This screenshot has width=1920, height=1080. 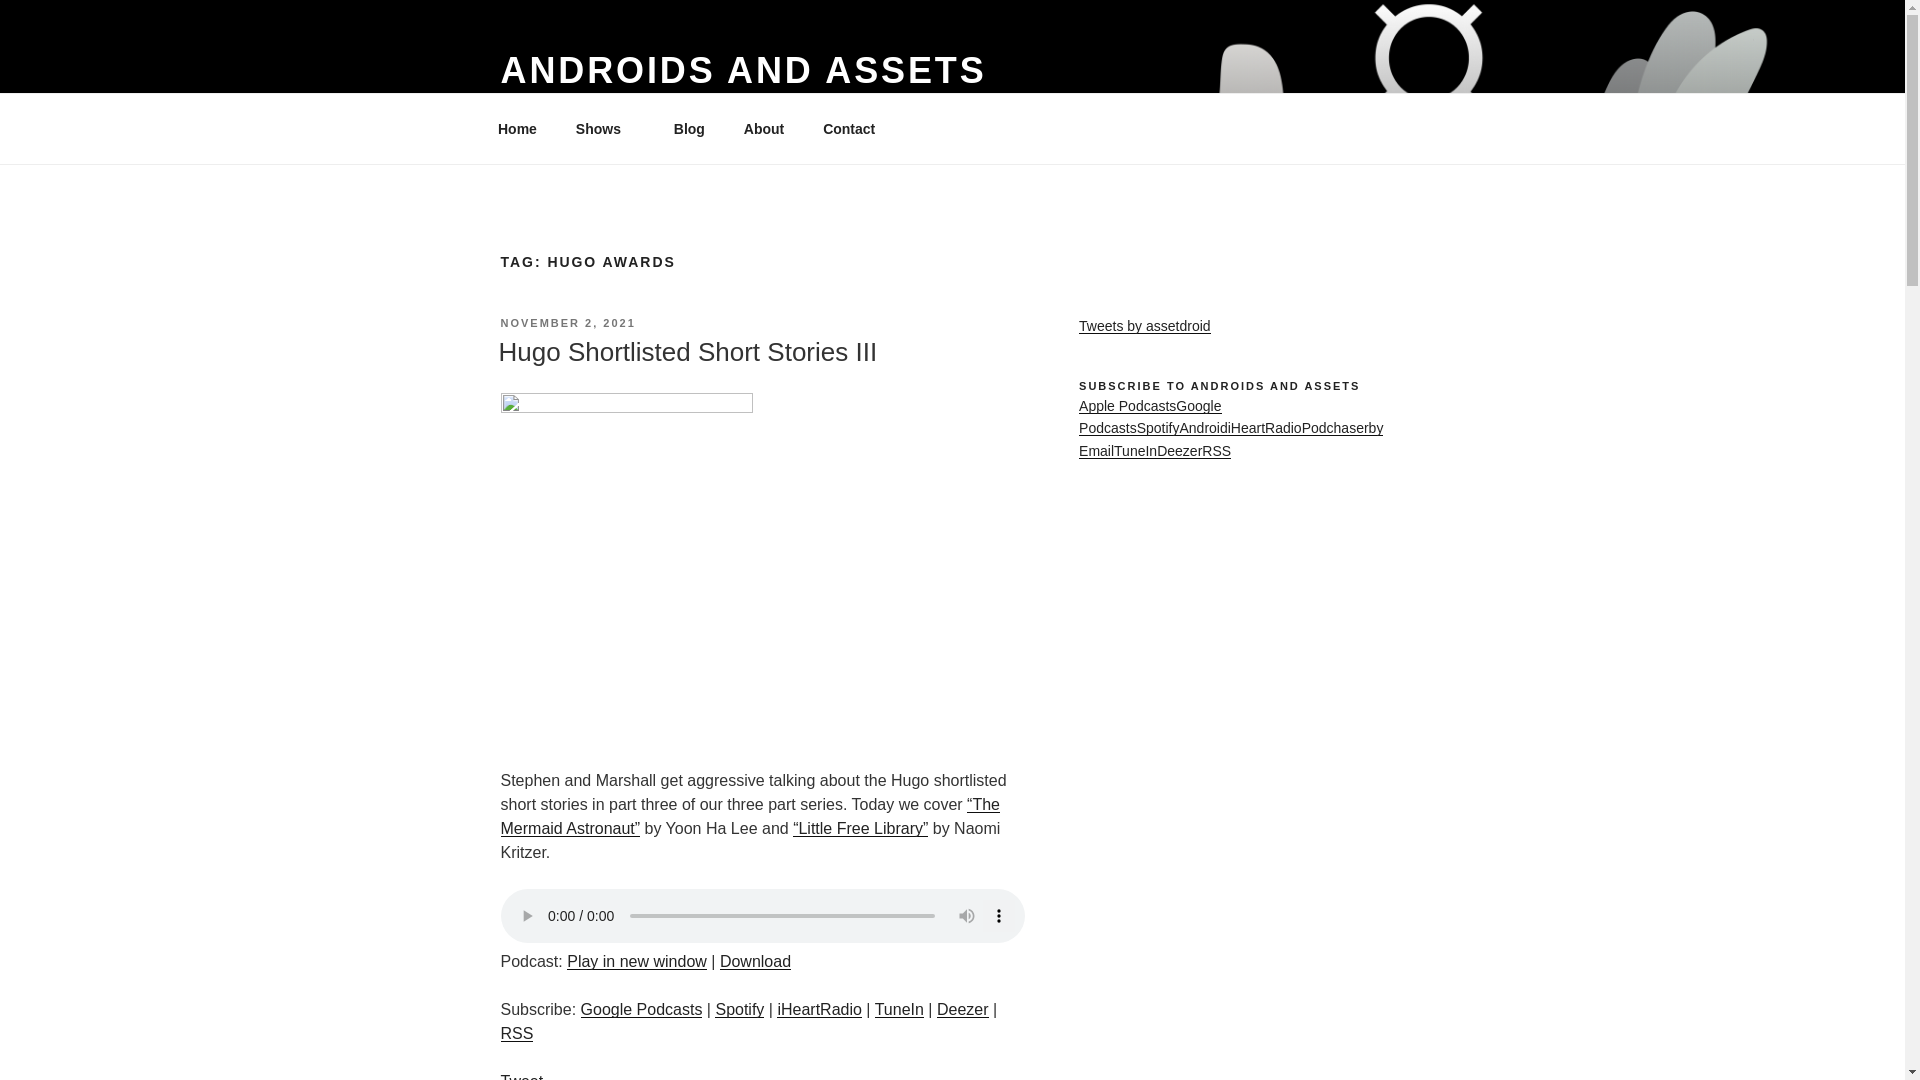 What do you see at coordinates (636, 960) in the screenshot?
I see `Play in new window` at bounding box center [636, 960].